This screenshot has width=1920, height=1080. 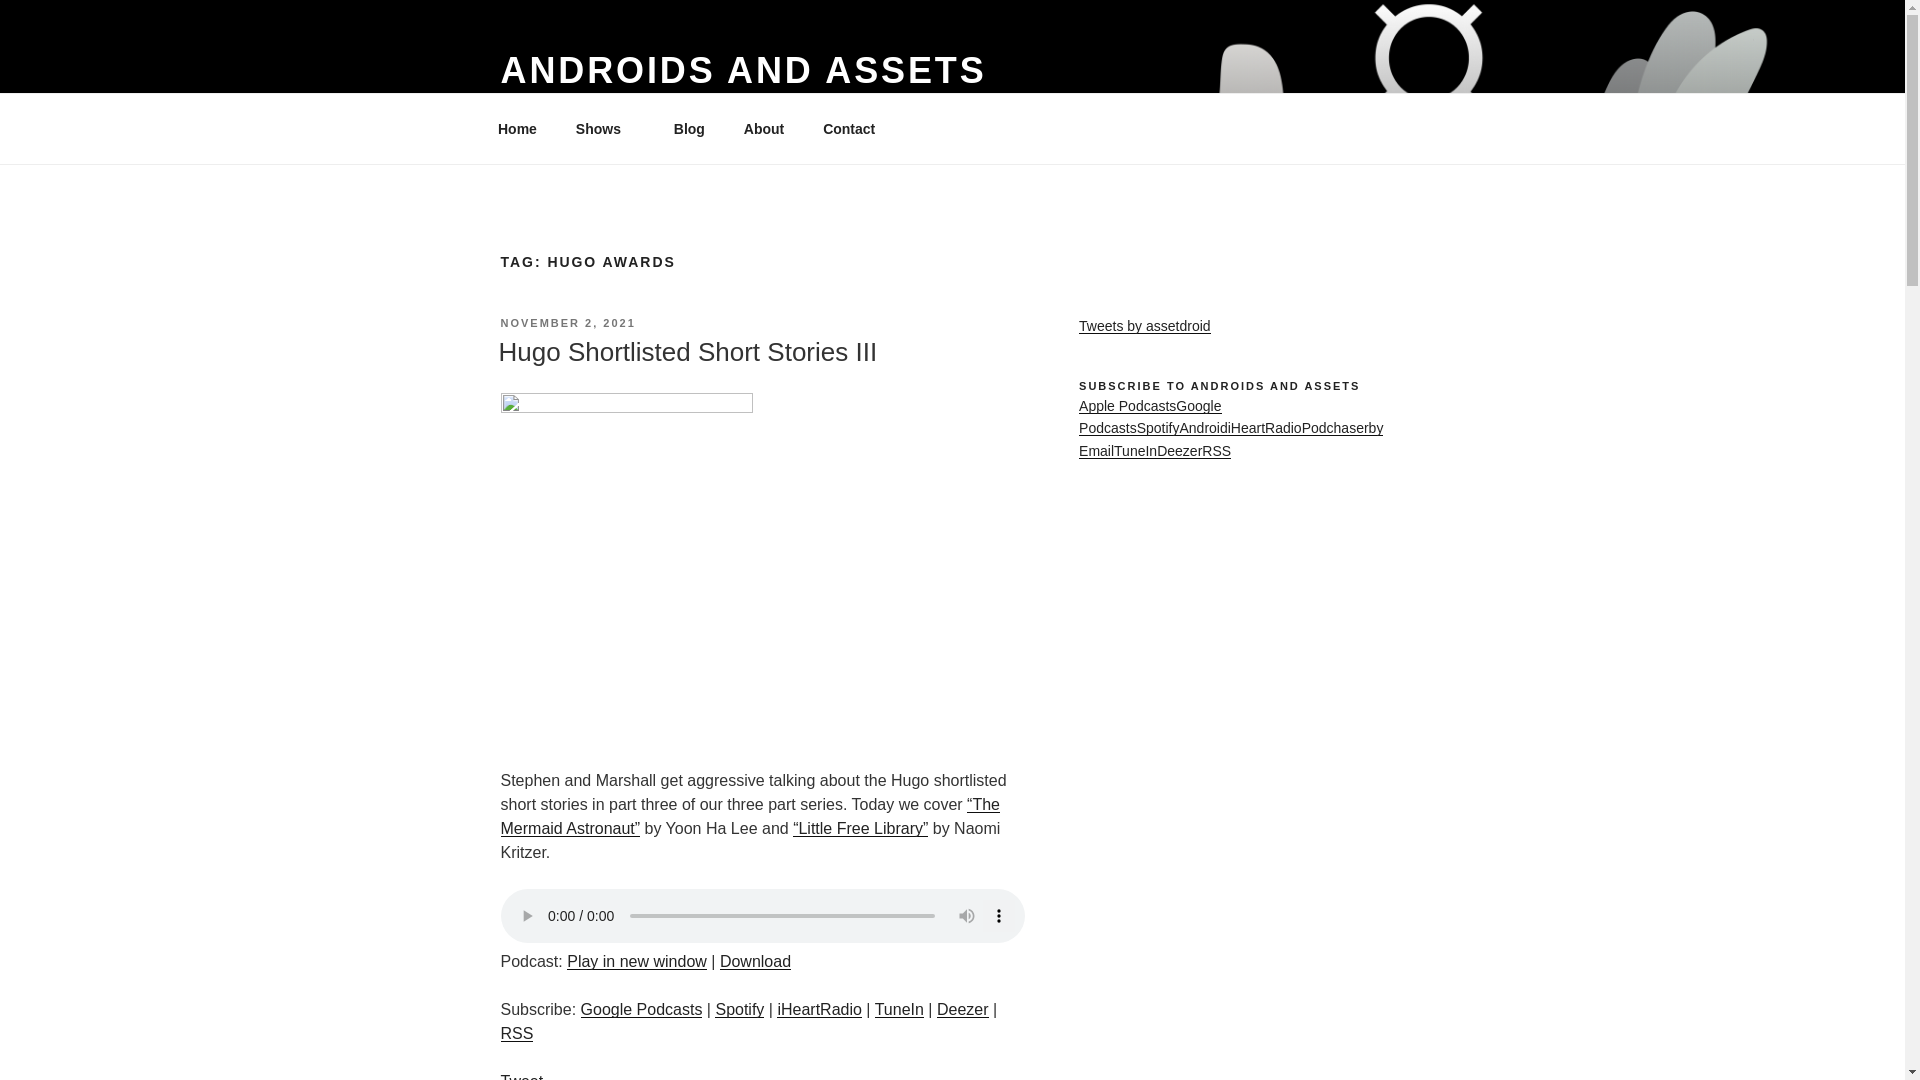 What do you see at coordinates (636, 960) in the screenshot?
I see `Play in new window` at bounding box center [636, 960].